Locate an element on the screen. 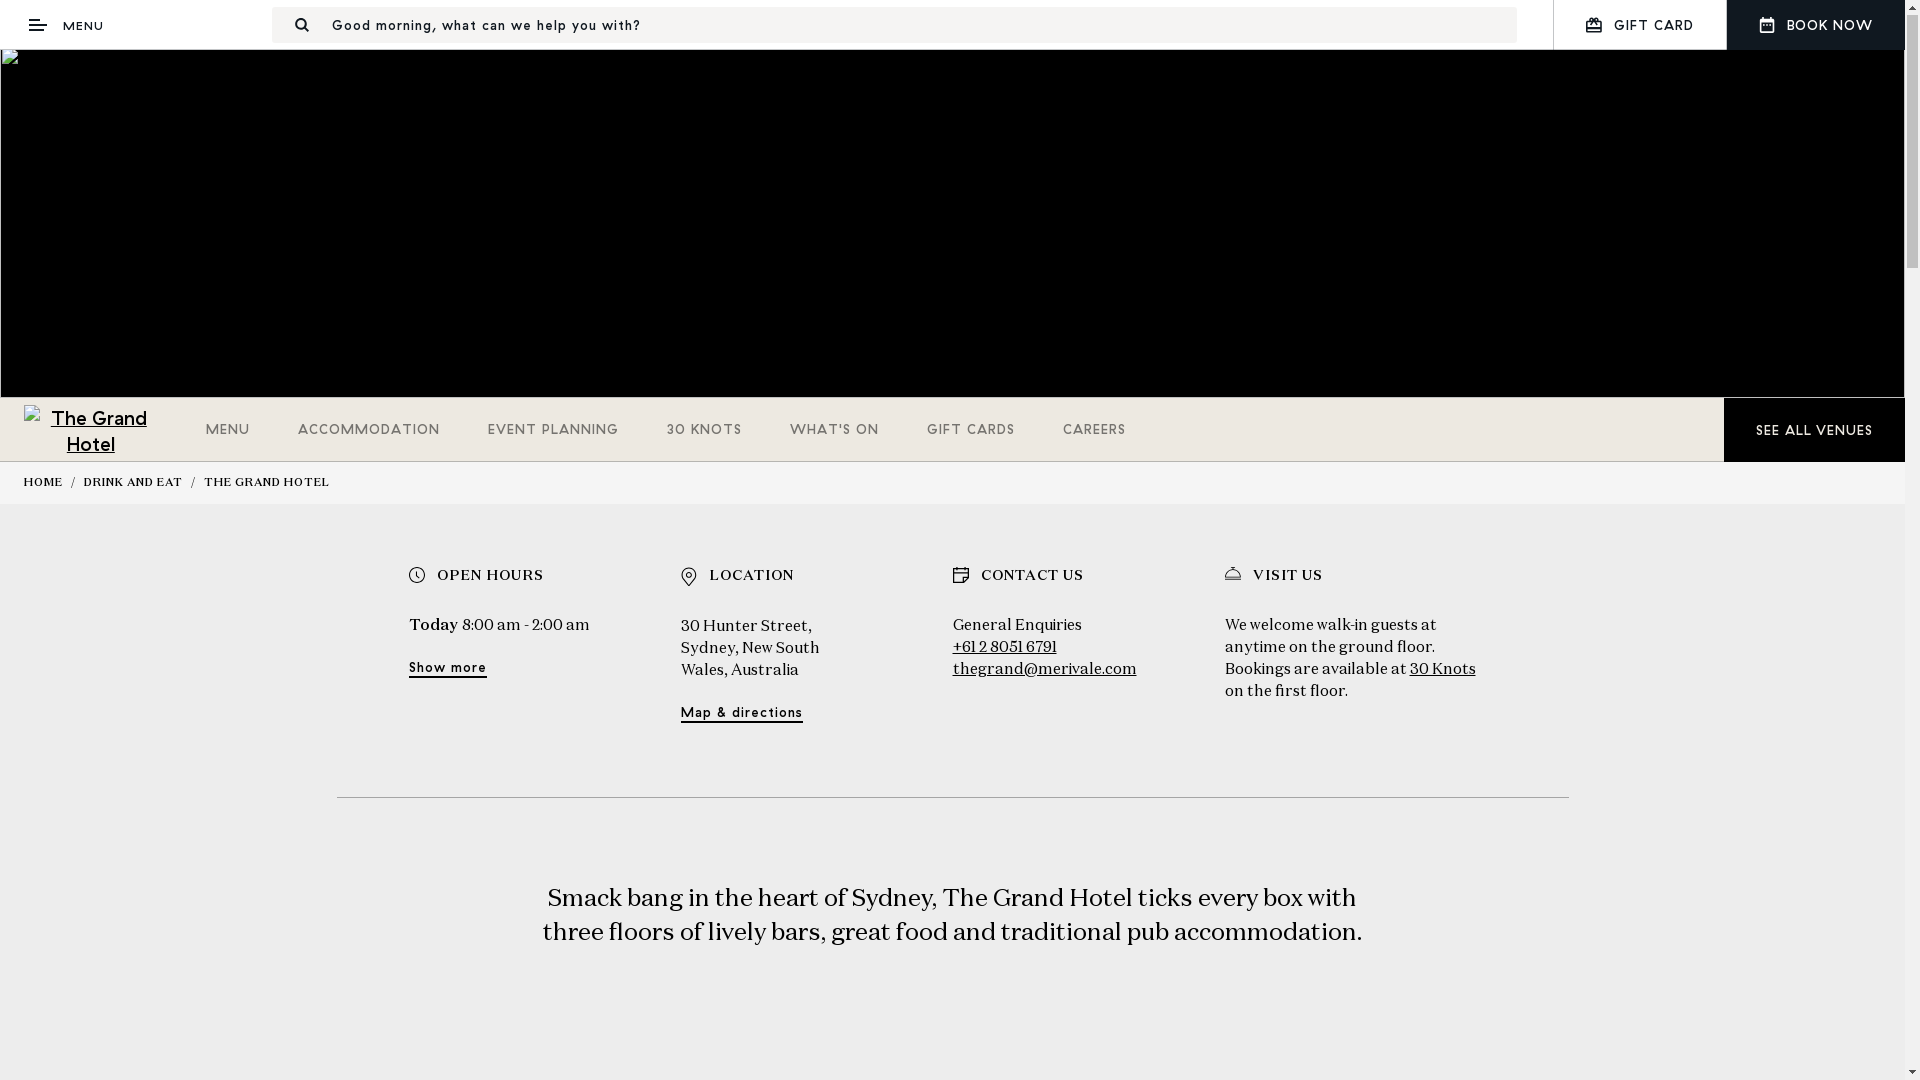  THE GRAND HOTEL is located at coordinates (267, 486).